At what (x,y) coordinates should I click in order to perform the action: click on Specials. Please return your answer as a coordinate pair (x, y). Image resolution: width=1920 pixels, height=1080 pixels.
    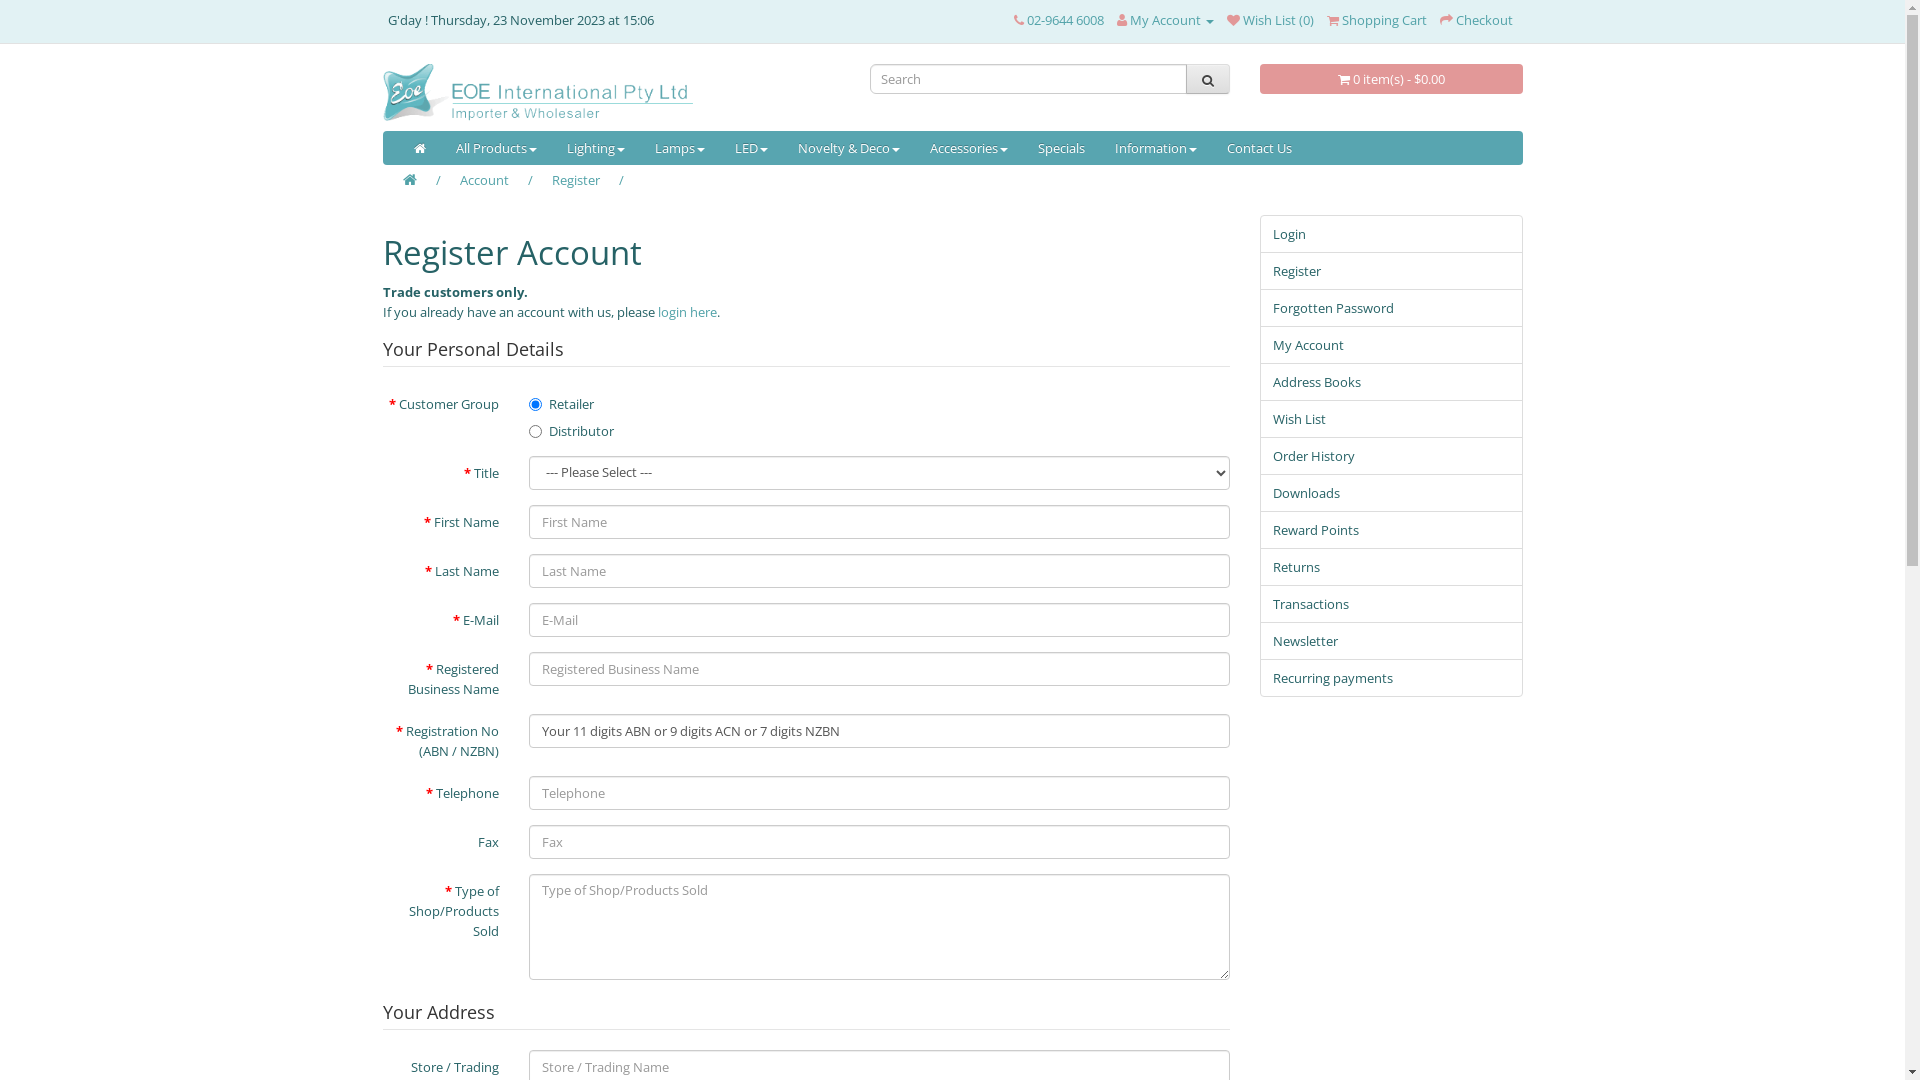
    Looking at the image, I should click on (1060, 148).